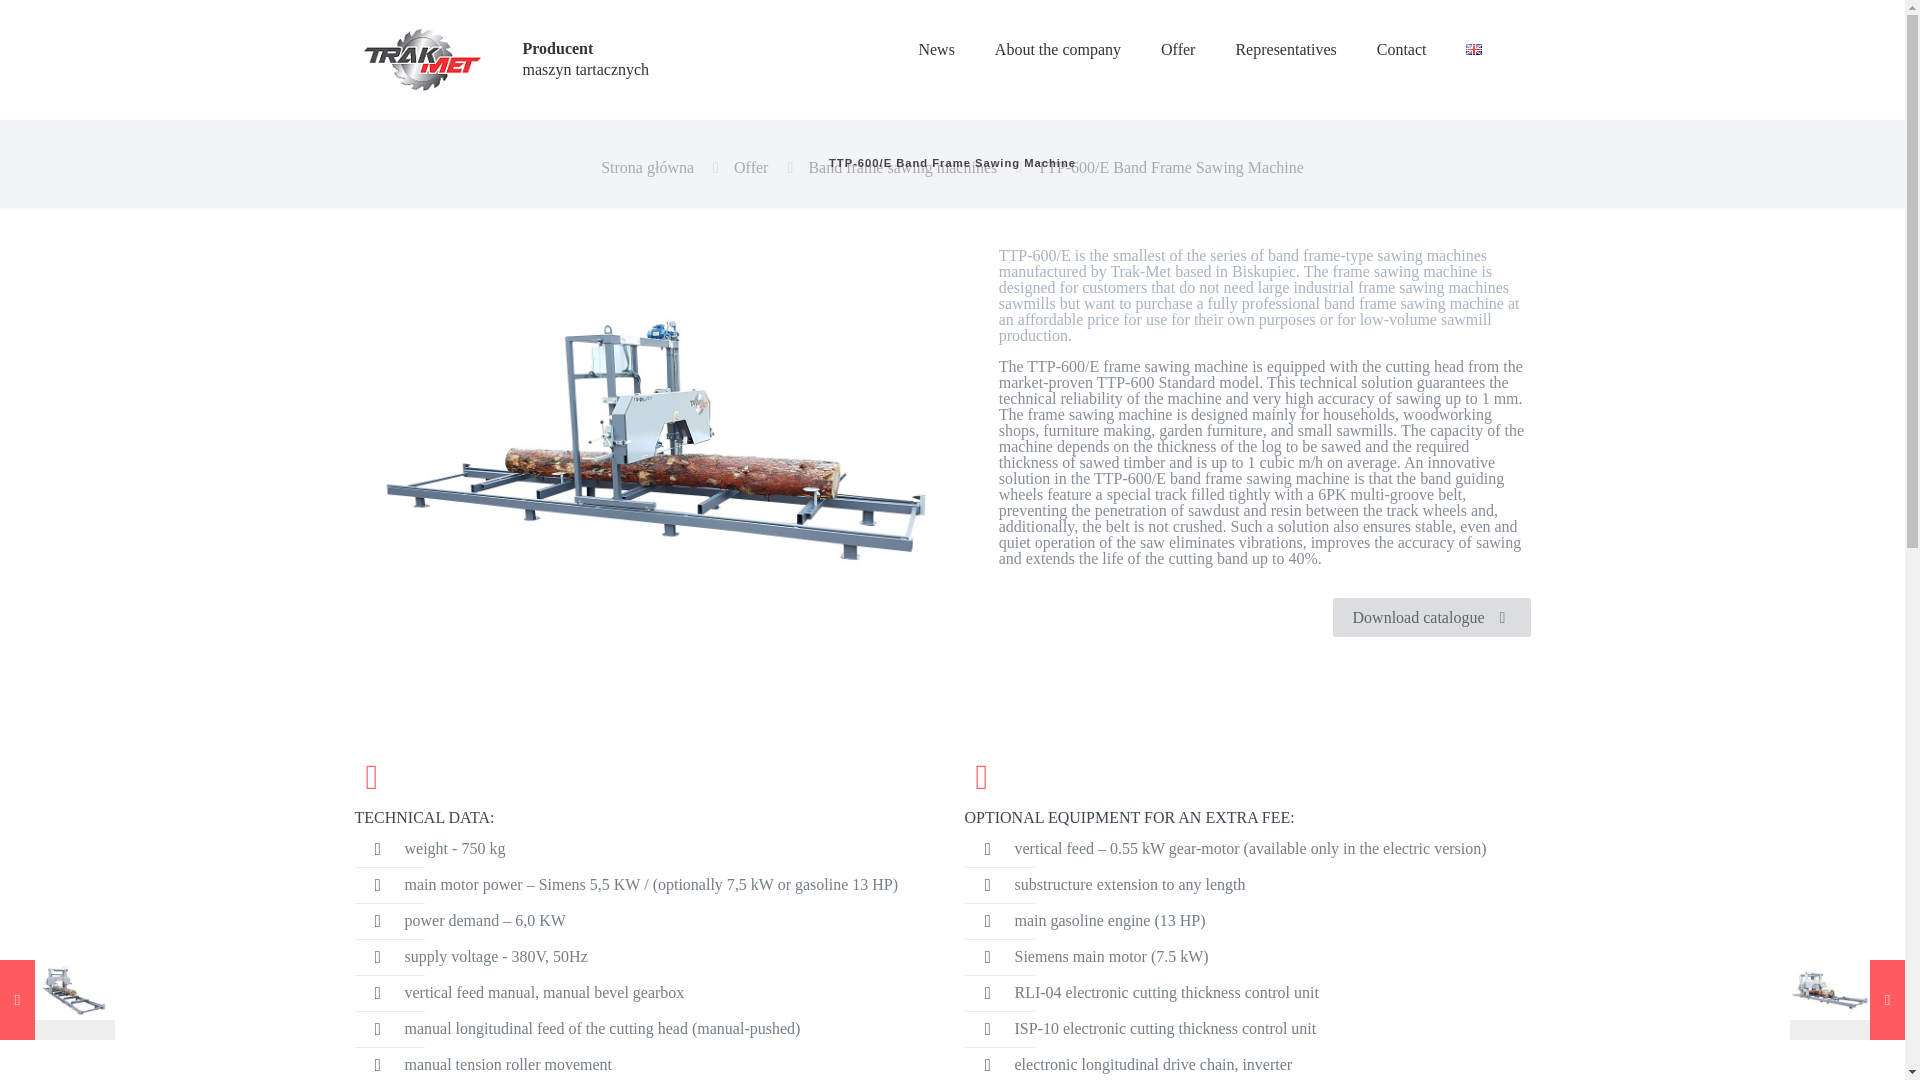 Image resolution: width=1920 pixels, height=1080 pixels. Describe the element at coordinates (1402, 50) in the screenshot. I see `Contact` at that location.